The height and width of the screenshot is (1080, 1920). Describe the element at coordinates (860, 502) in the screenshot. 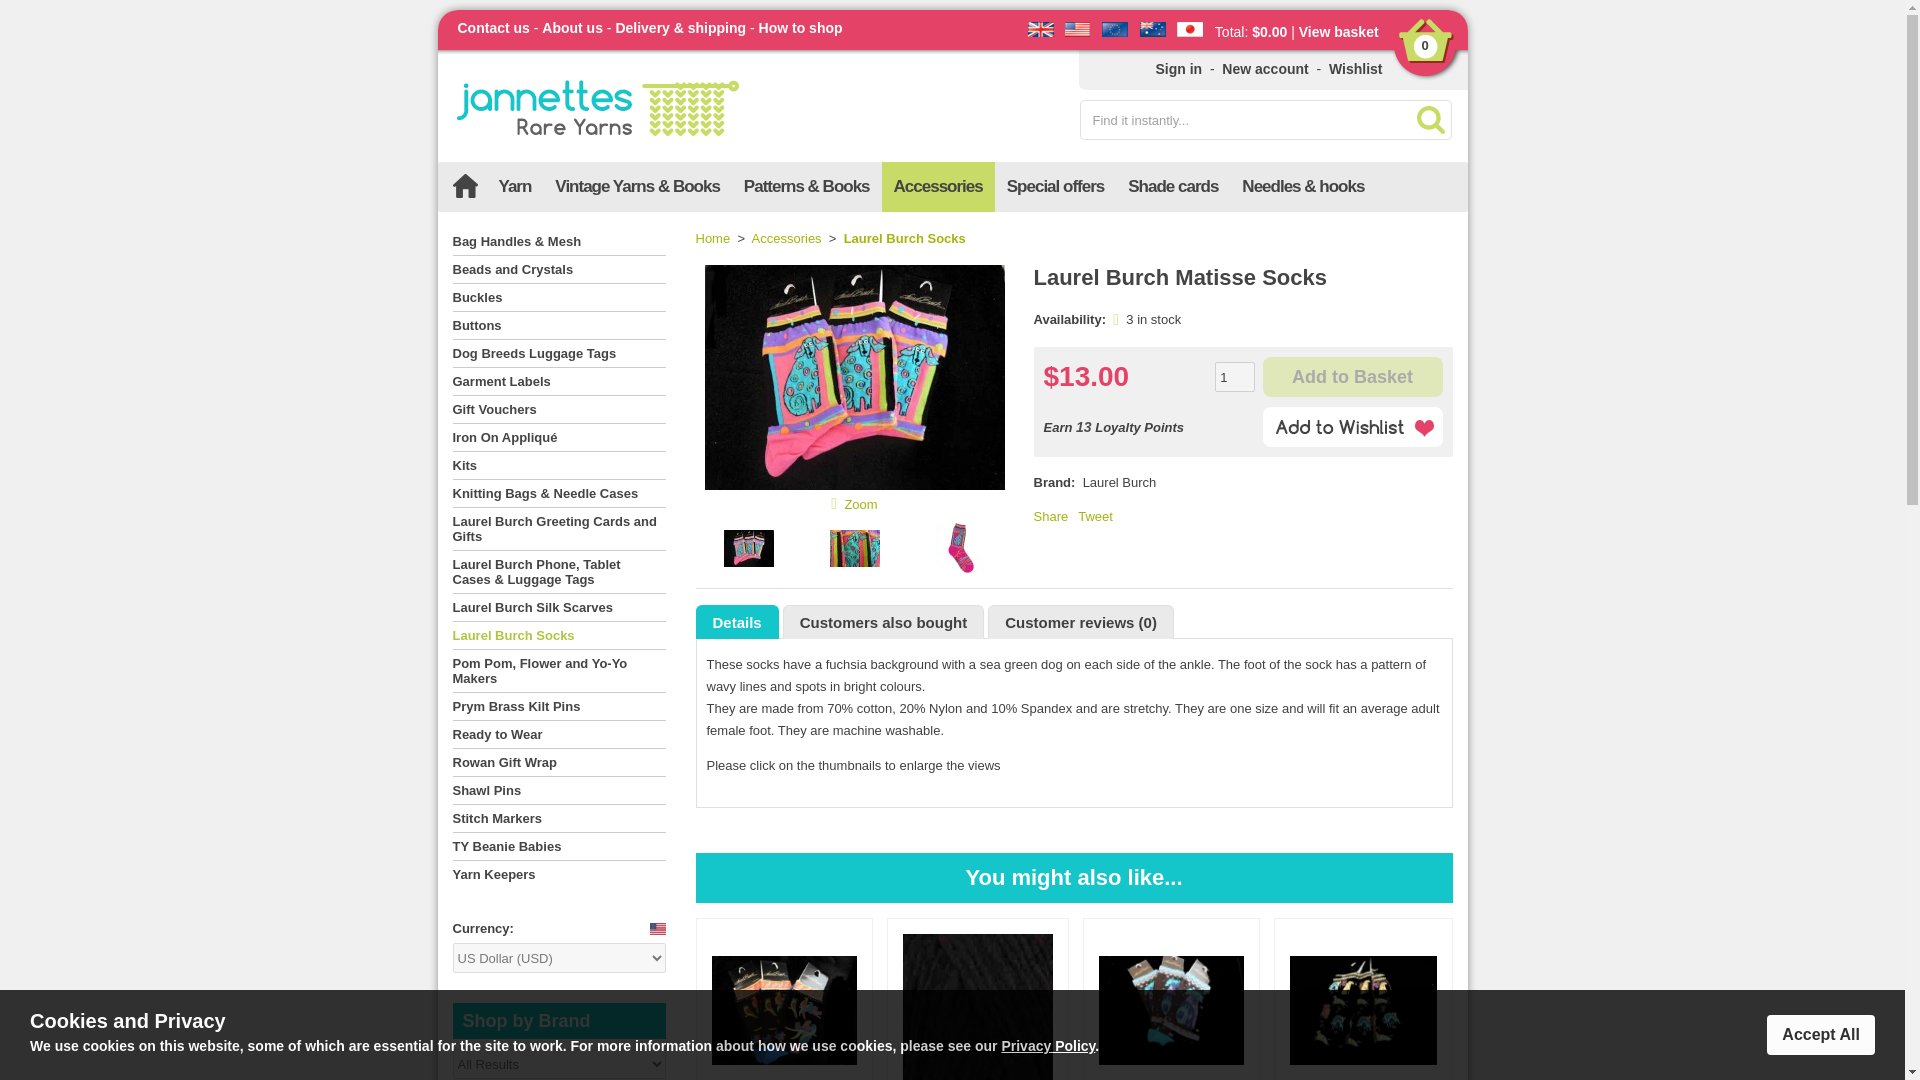

I see `Zoom` at that location.